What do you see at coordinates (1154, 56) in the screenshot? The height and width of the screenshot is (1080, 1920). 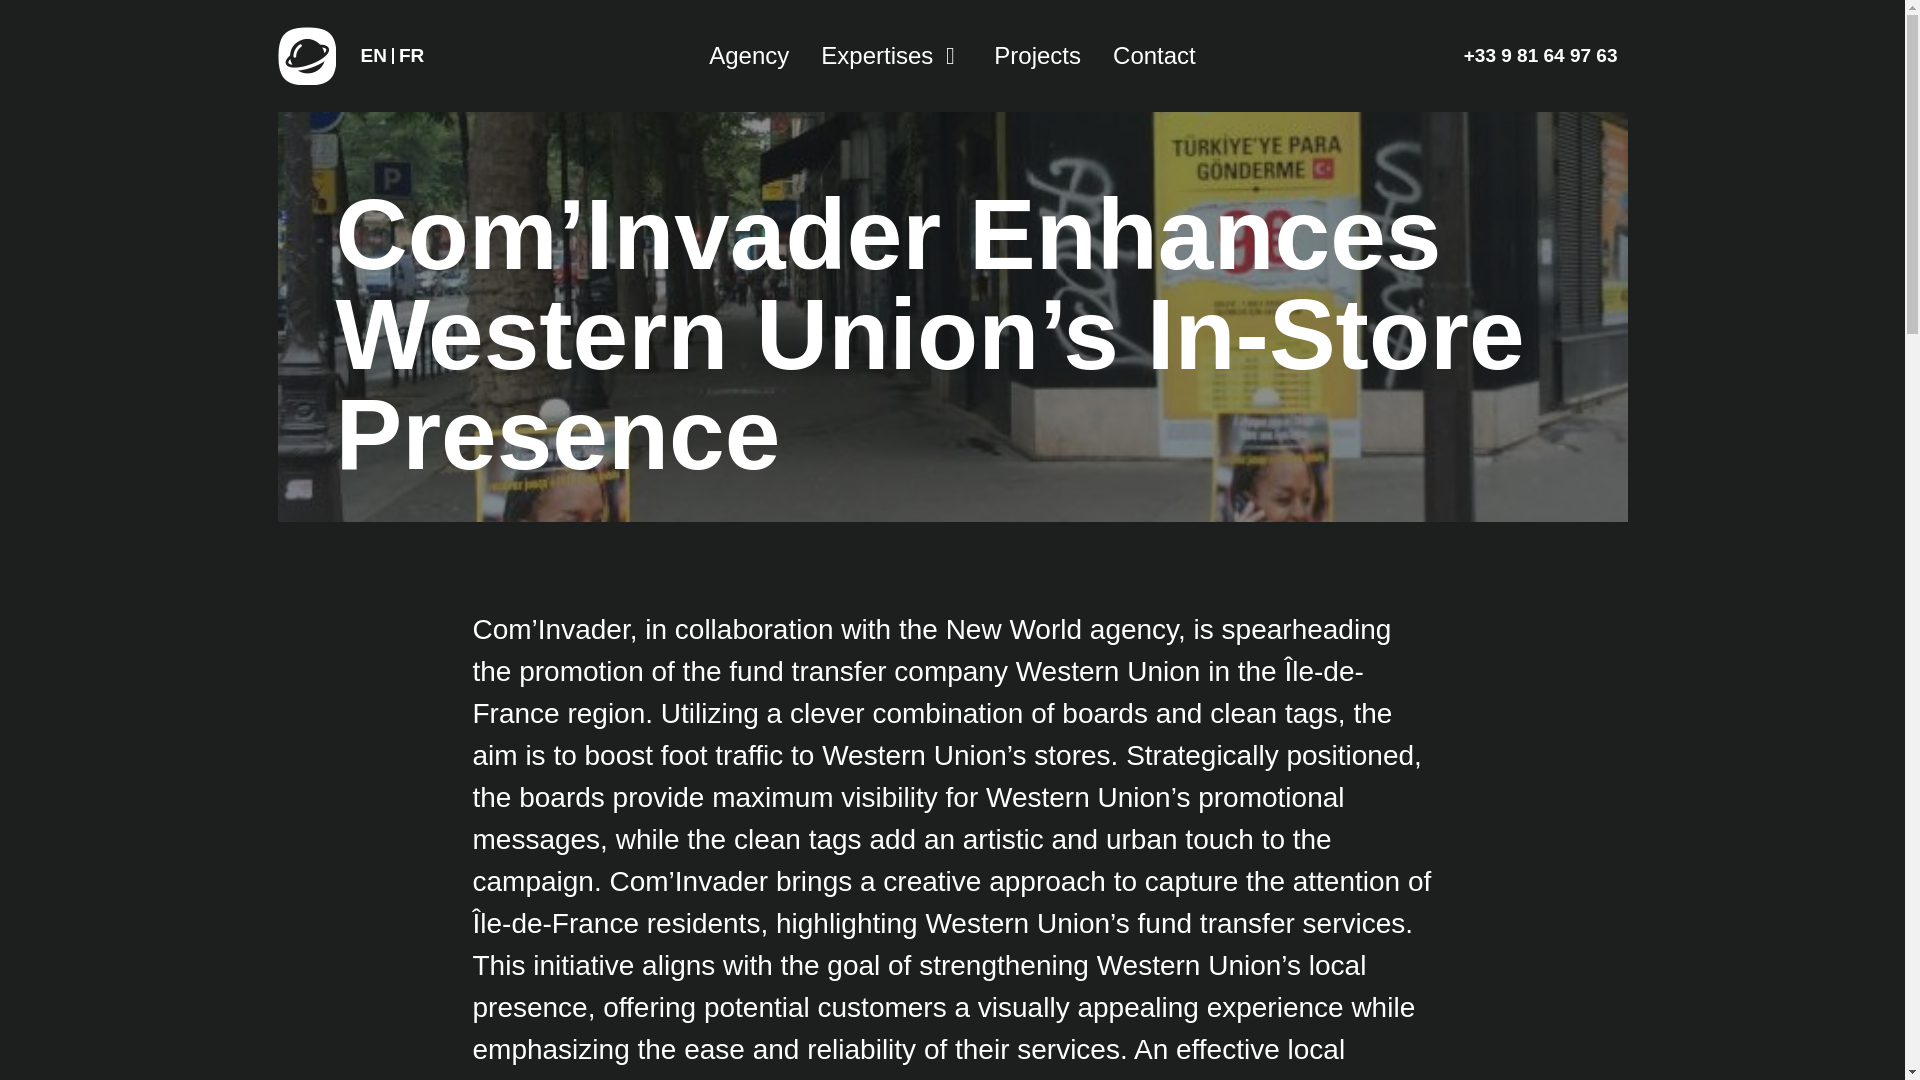 I see `Contact` at bounding box center [1154, 56].